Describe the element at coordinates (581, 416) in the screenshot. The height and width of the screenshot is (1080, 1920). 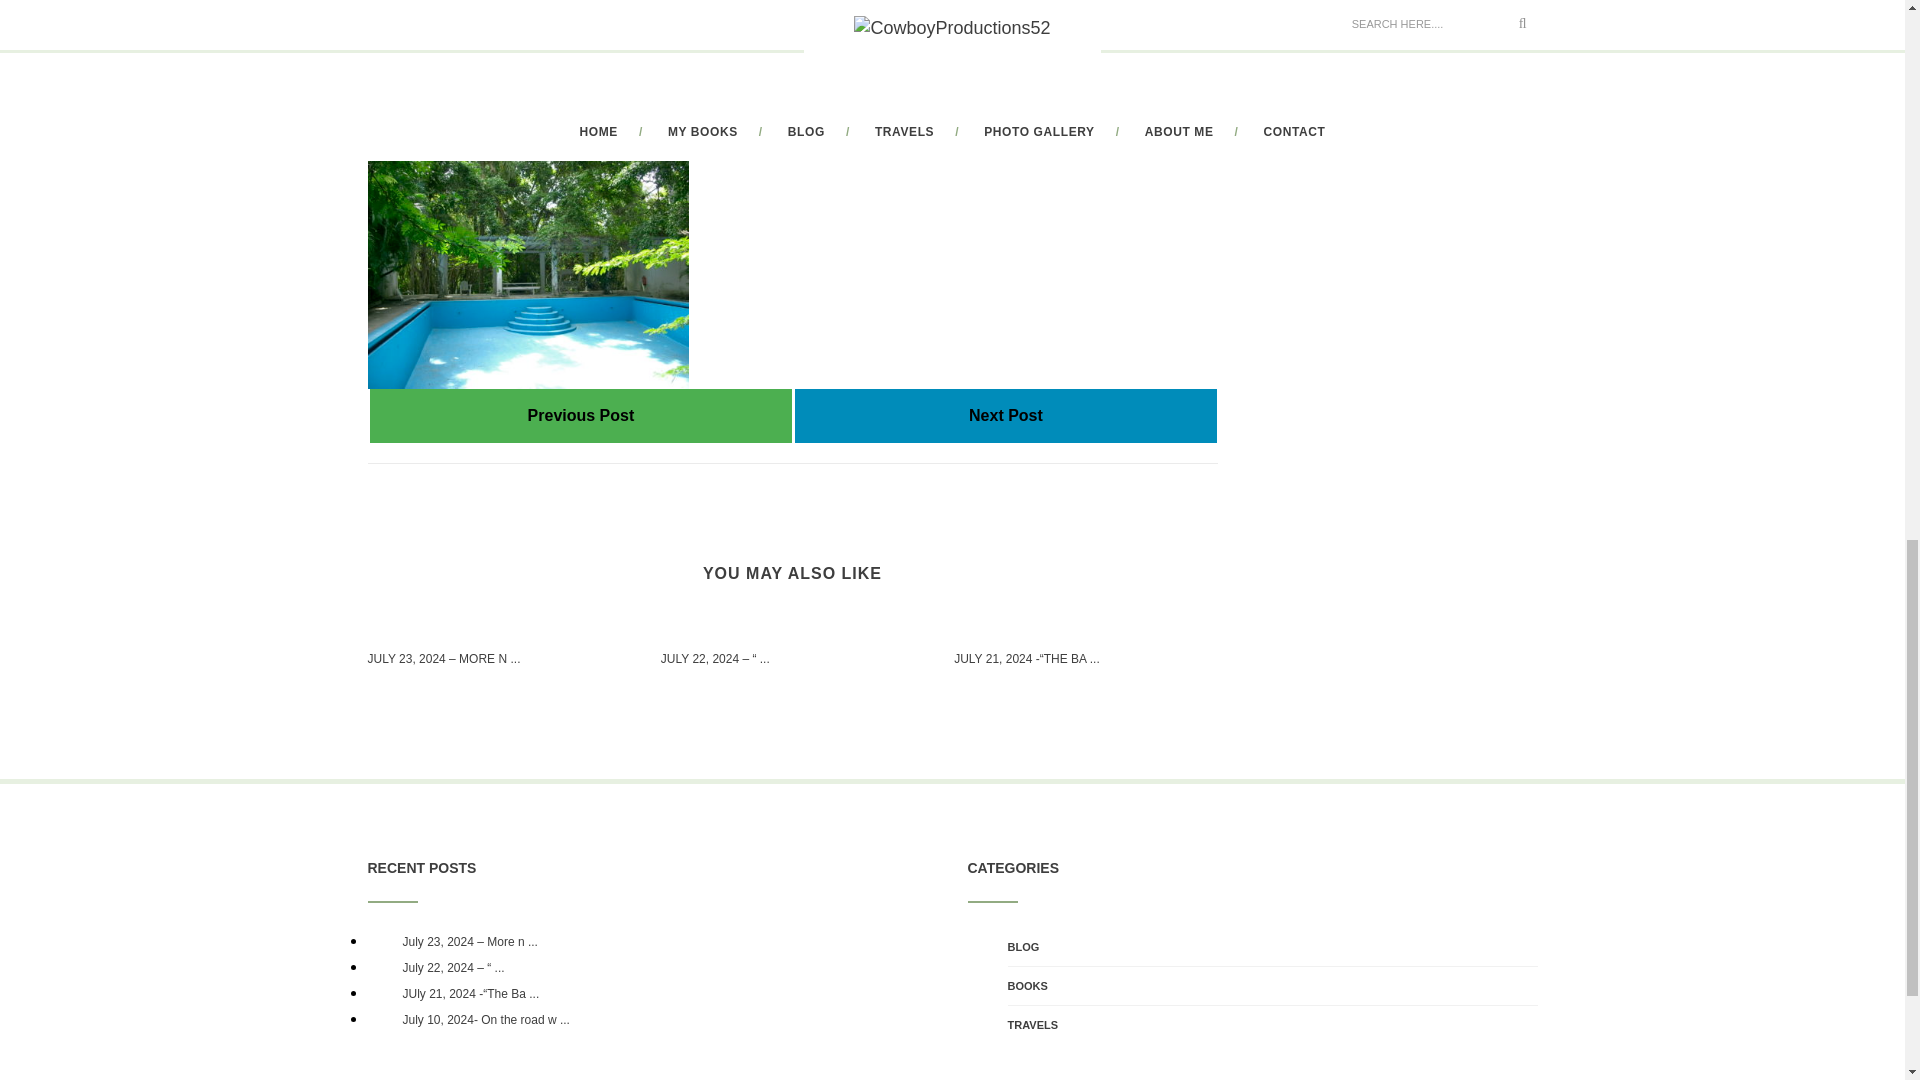
I see `Previous Post` at that location.